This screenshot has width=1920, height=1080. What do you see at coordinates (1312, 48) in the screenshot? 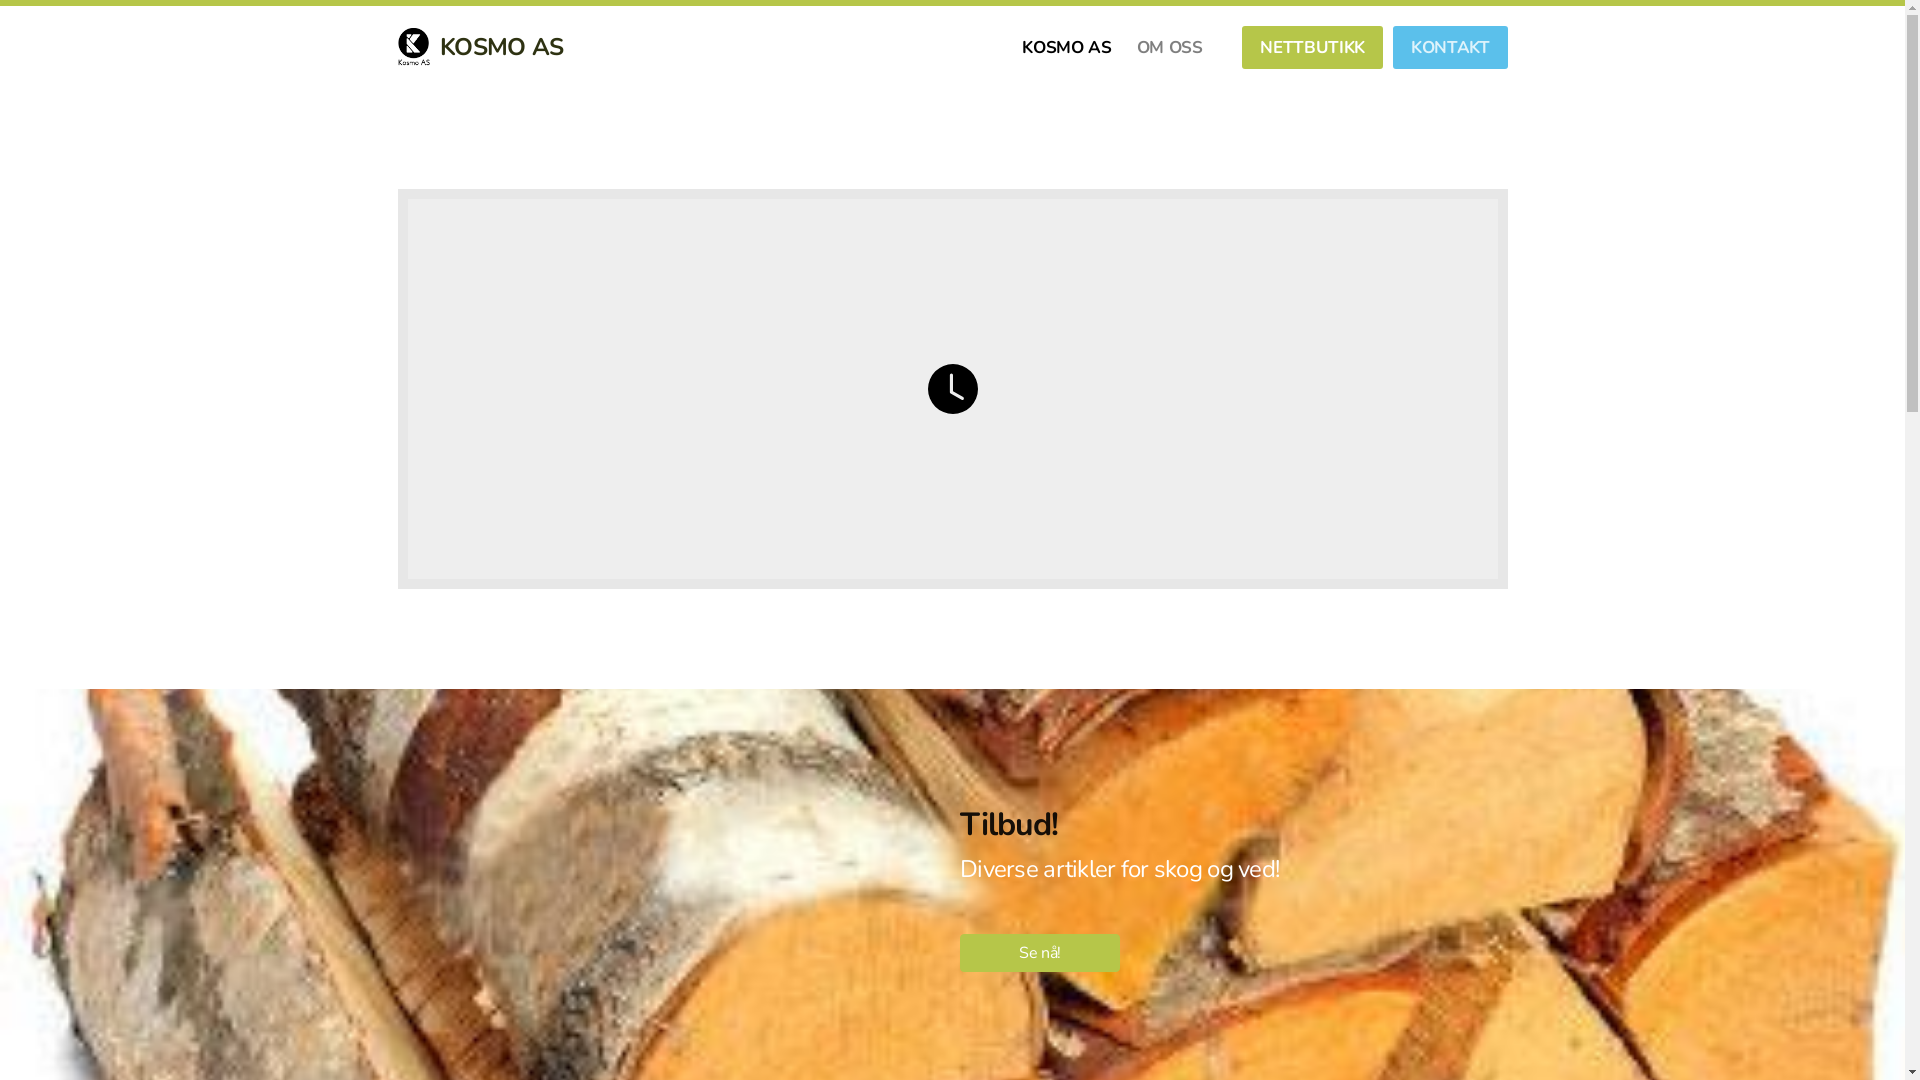
I see `NETTBUTIKK` at bounding box center [1312, 48].